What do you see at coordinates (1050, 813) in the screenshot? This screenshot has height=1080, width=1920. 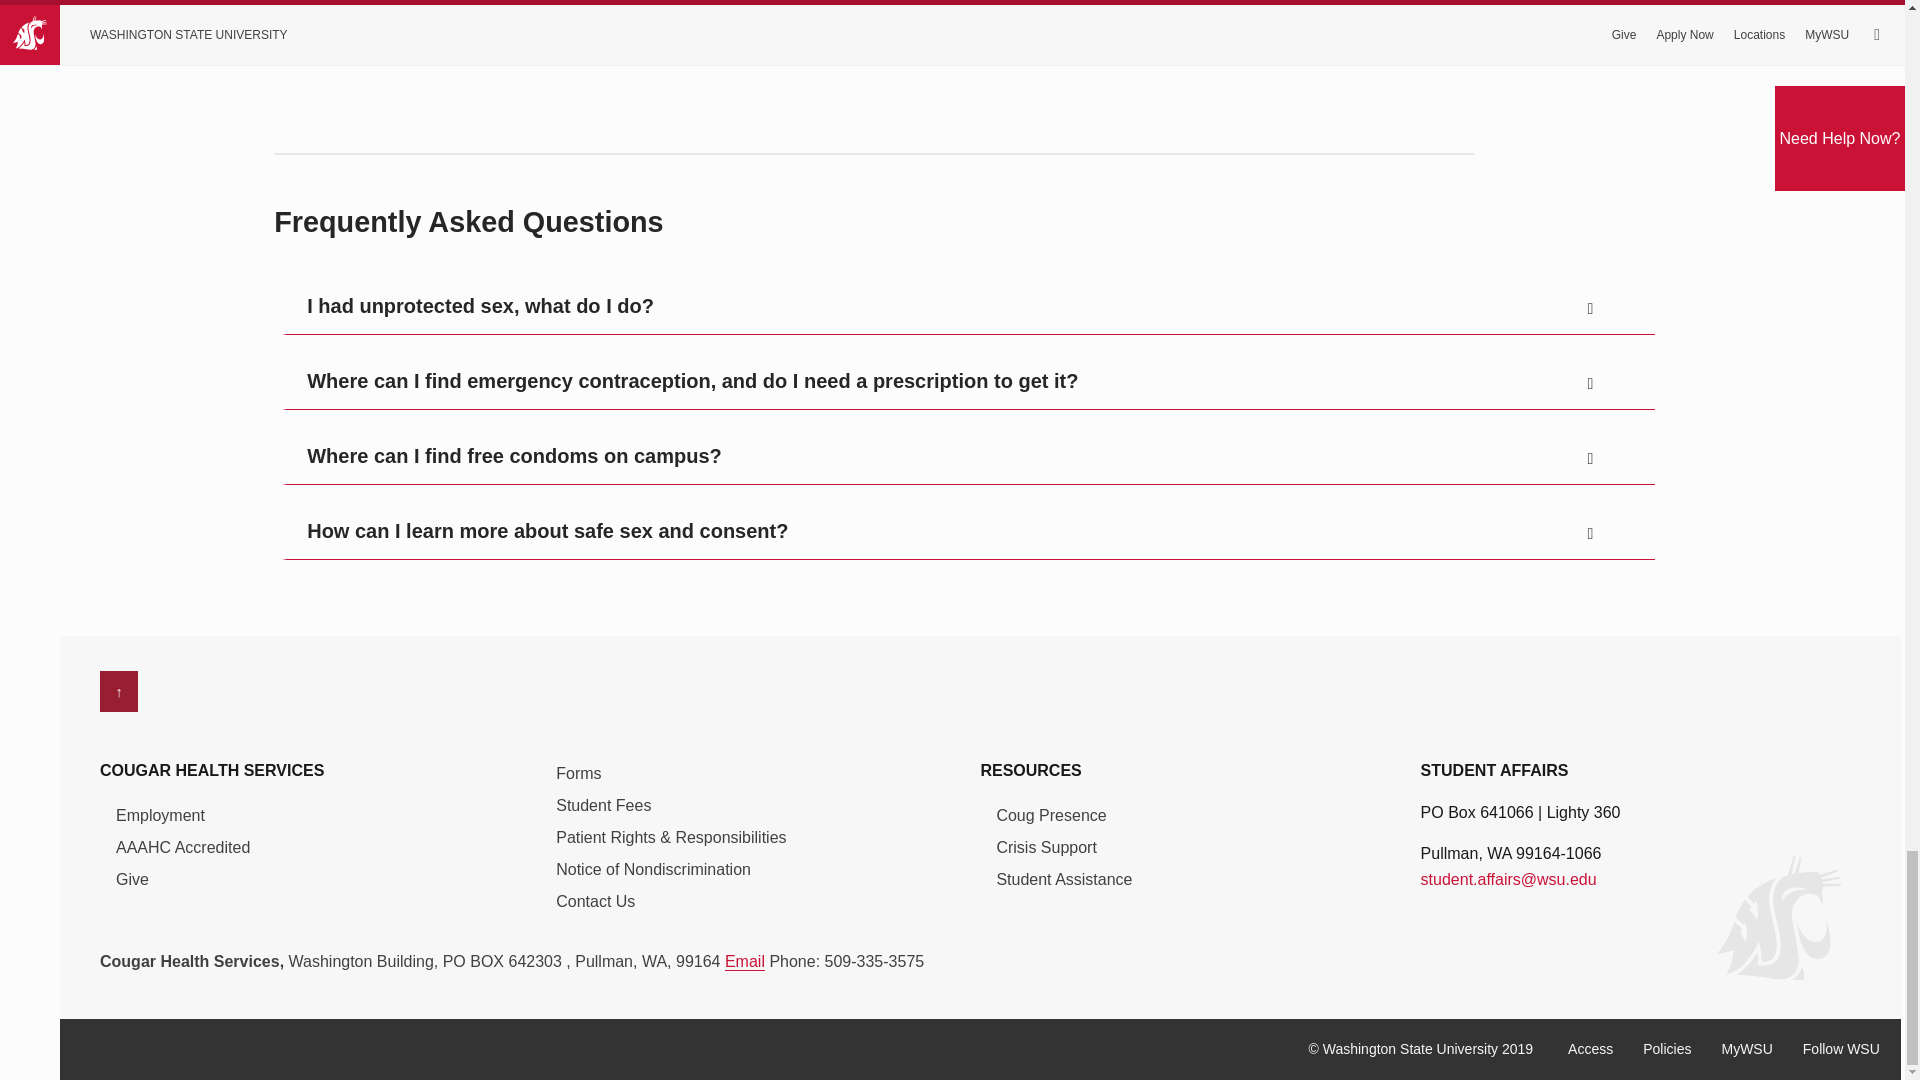 I see `WSU Coug Presence` at bounding box center [1050, 813].